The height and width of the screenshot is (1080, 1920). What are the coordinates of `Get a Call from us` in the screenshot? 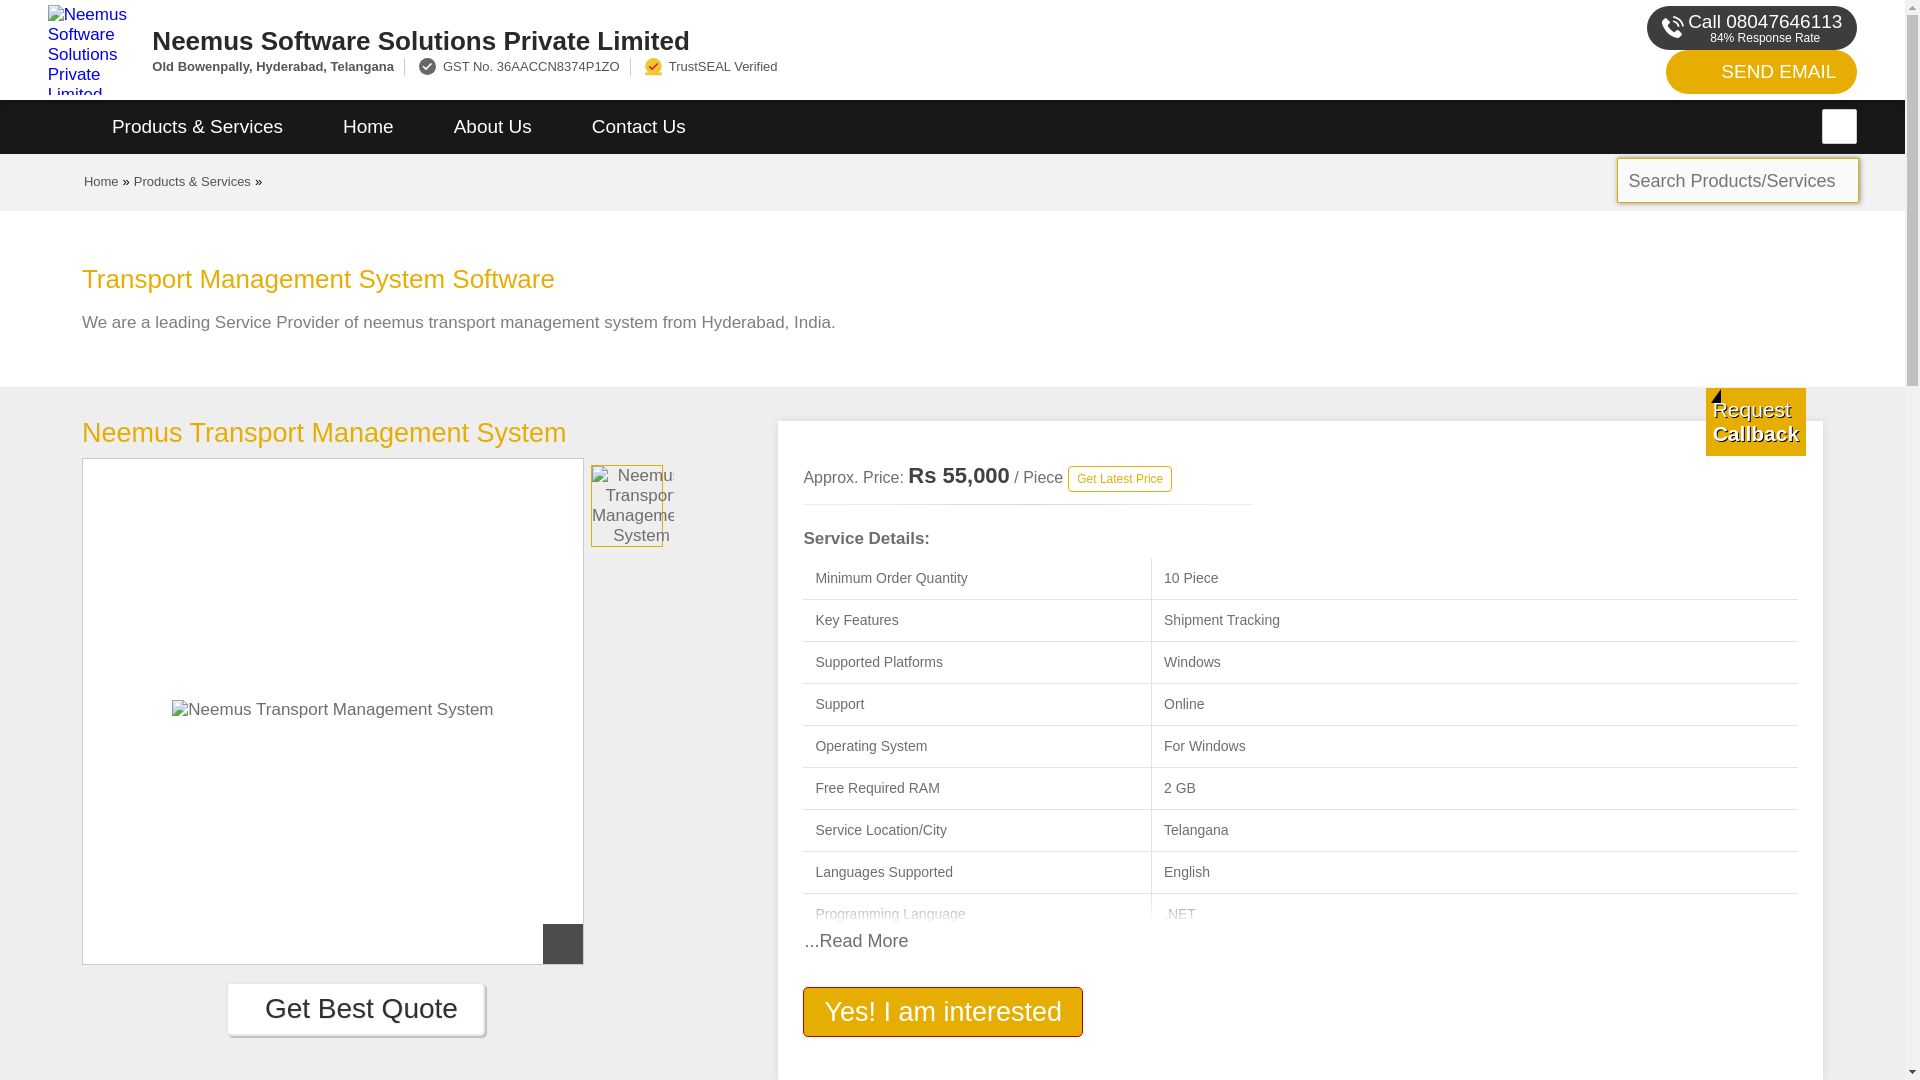 It's located at (1756, 421).